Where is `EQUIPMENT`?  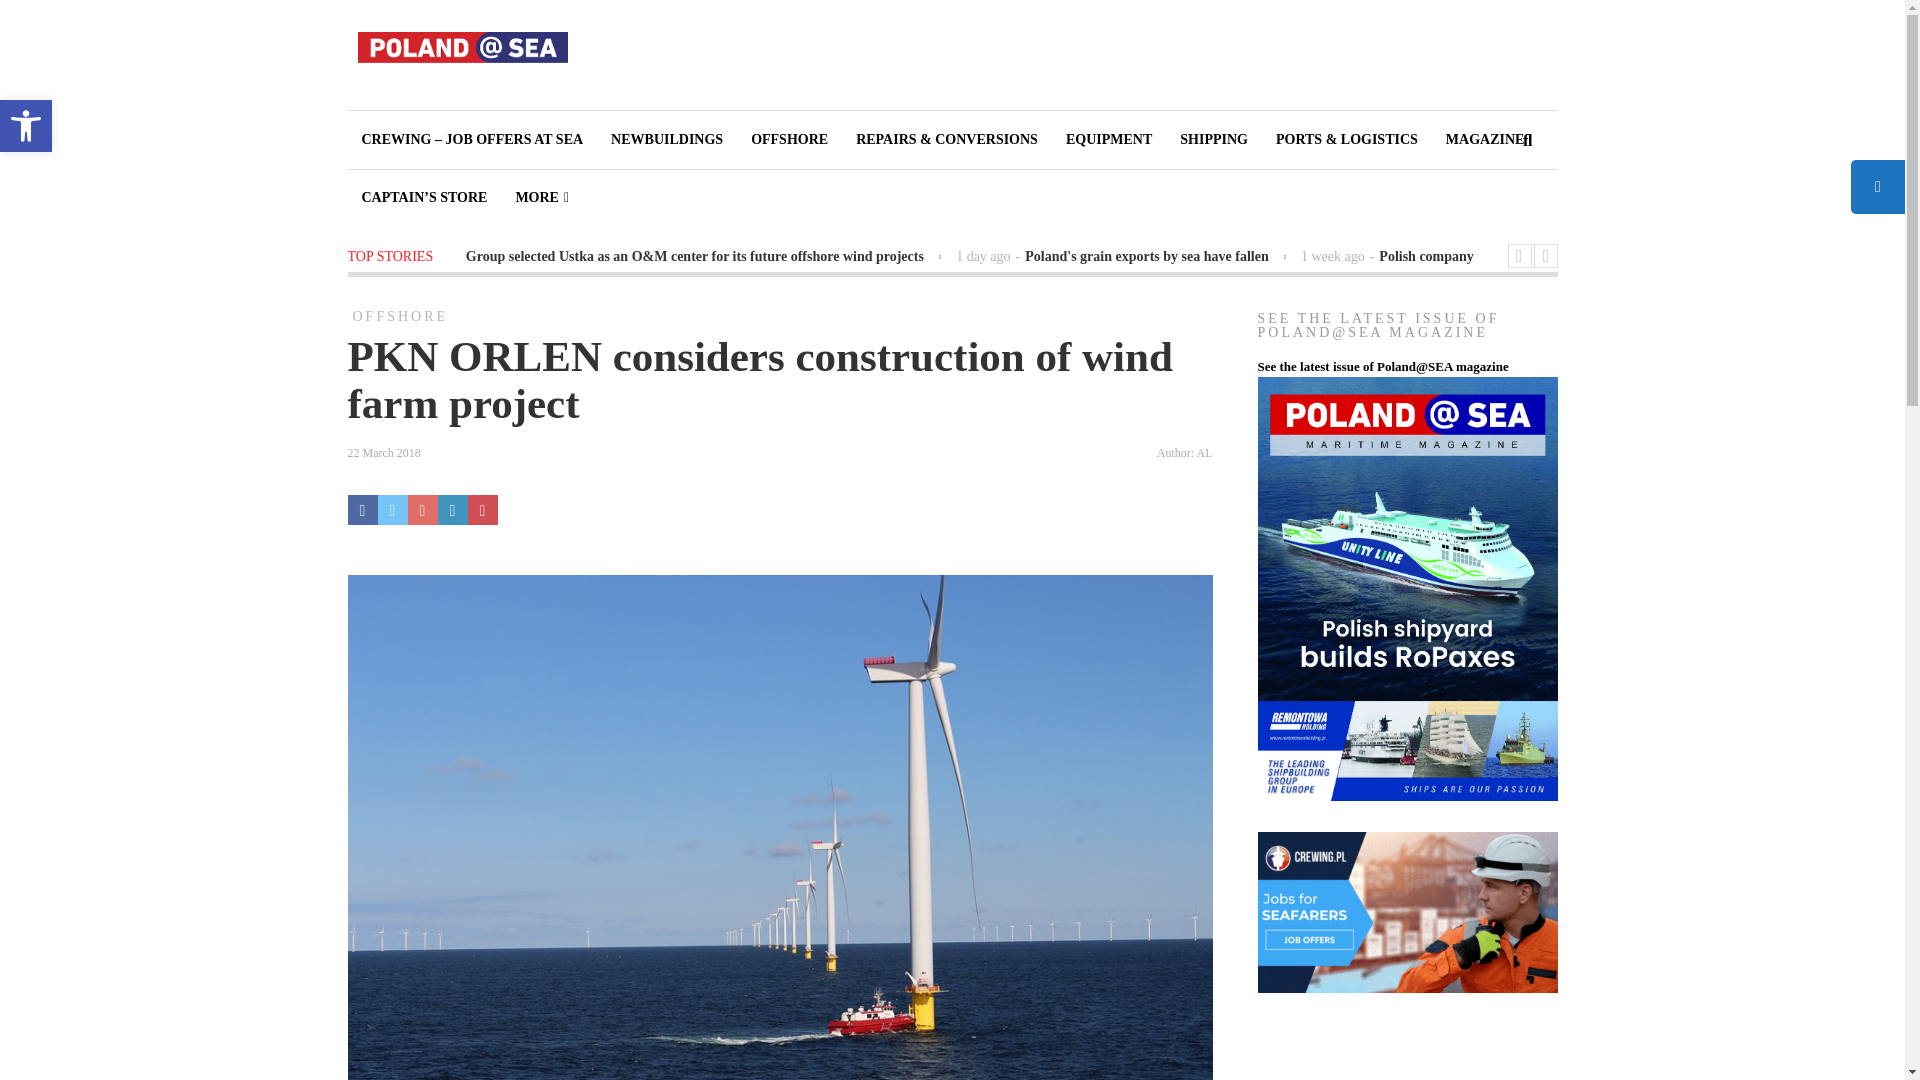
EQUIPMENT is located at coordinates (1108, 140).